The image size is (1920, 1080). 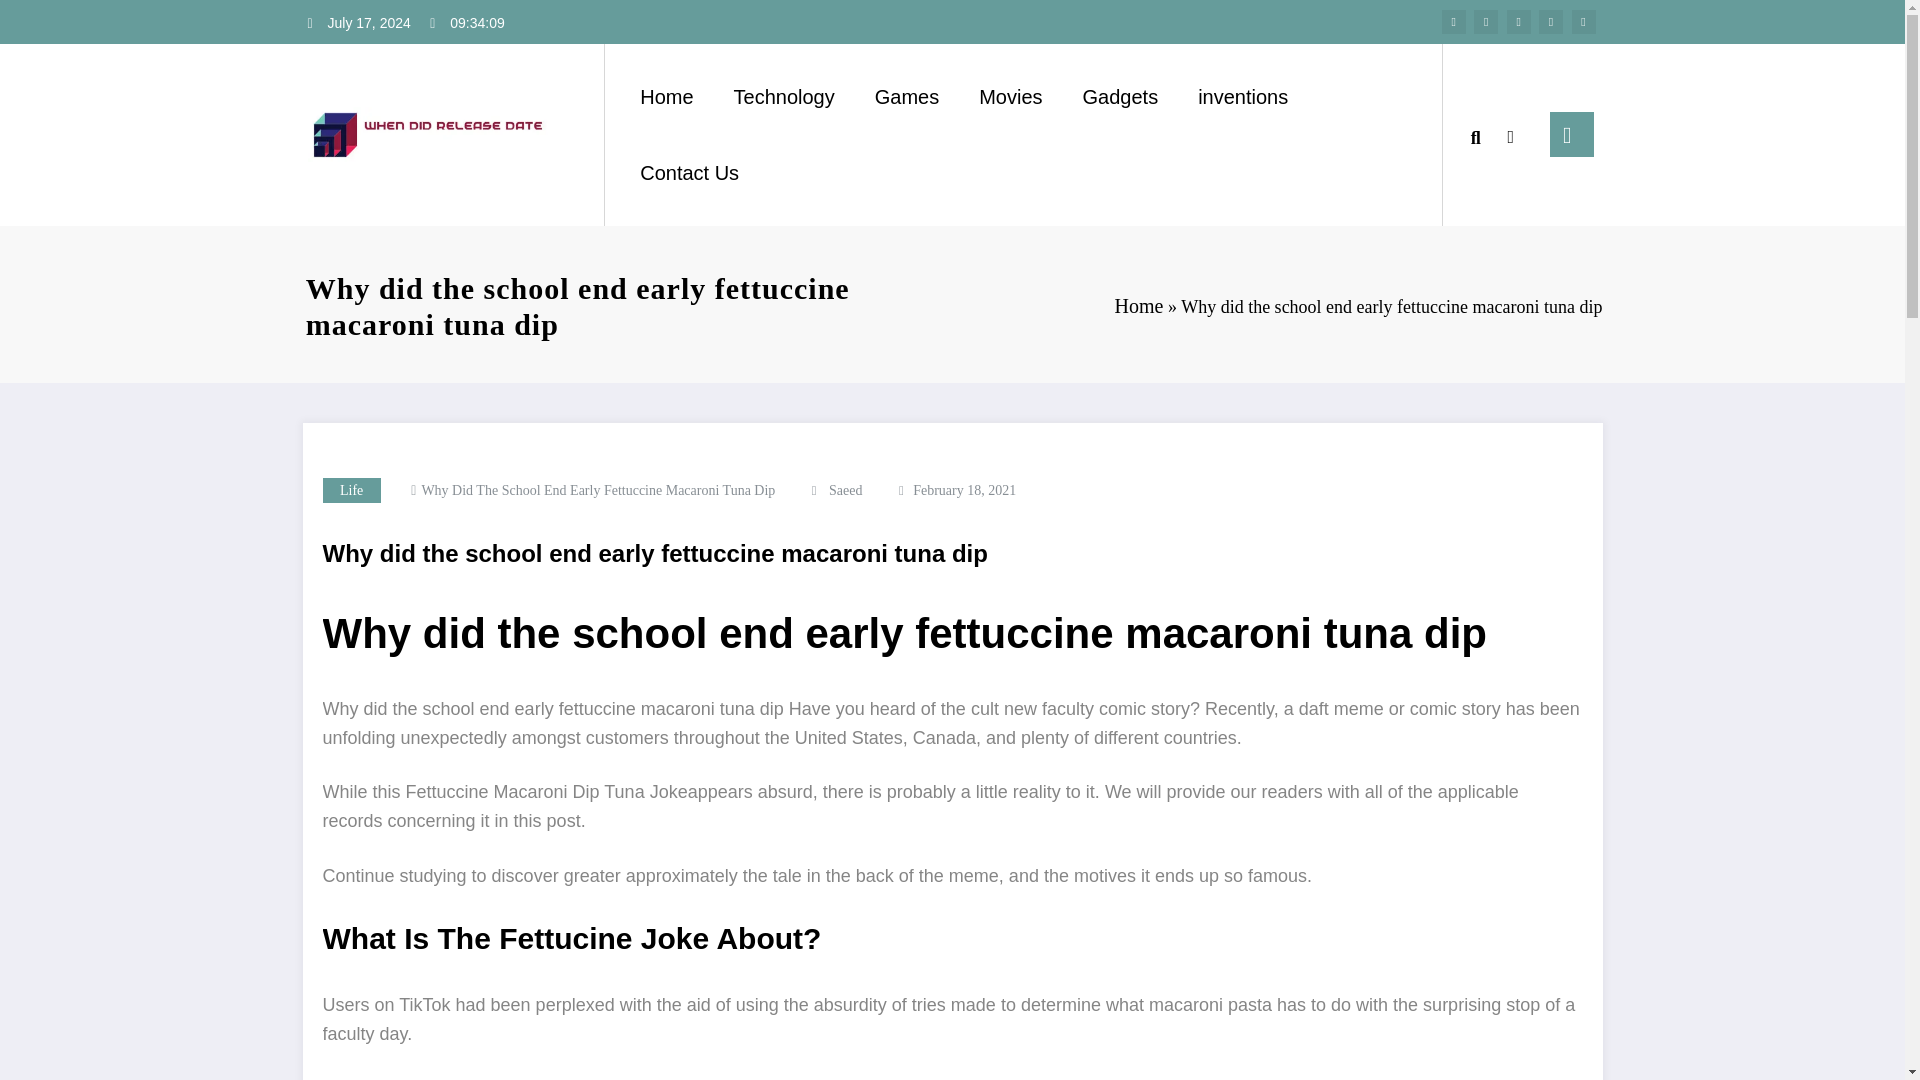 What do you see at coordinates (846, 490) in the screenshot?
I see `Saeed` at bounding box center [846, 490].